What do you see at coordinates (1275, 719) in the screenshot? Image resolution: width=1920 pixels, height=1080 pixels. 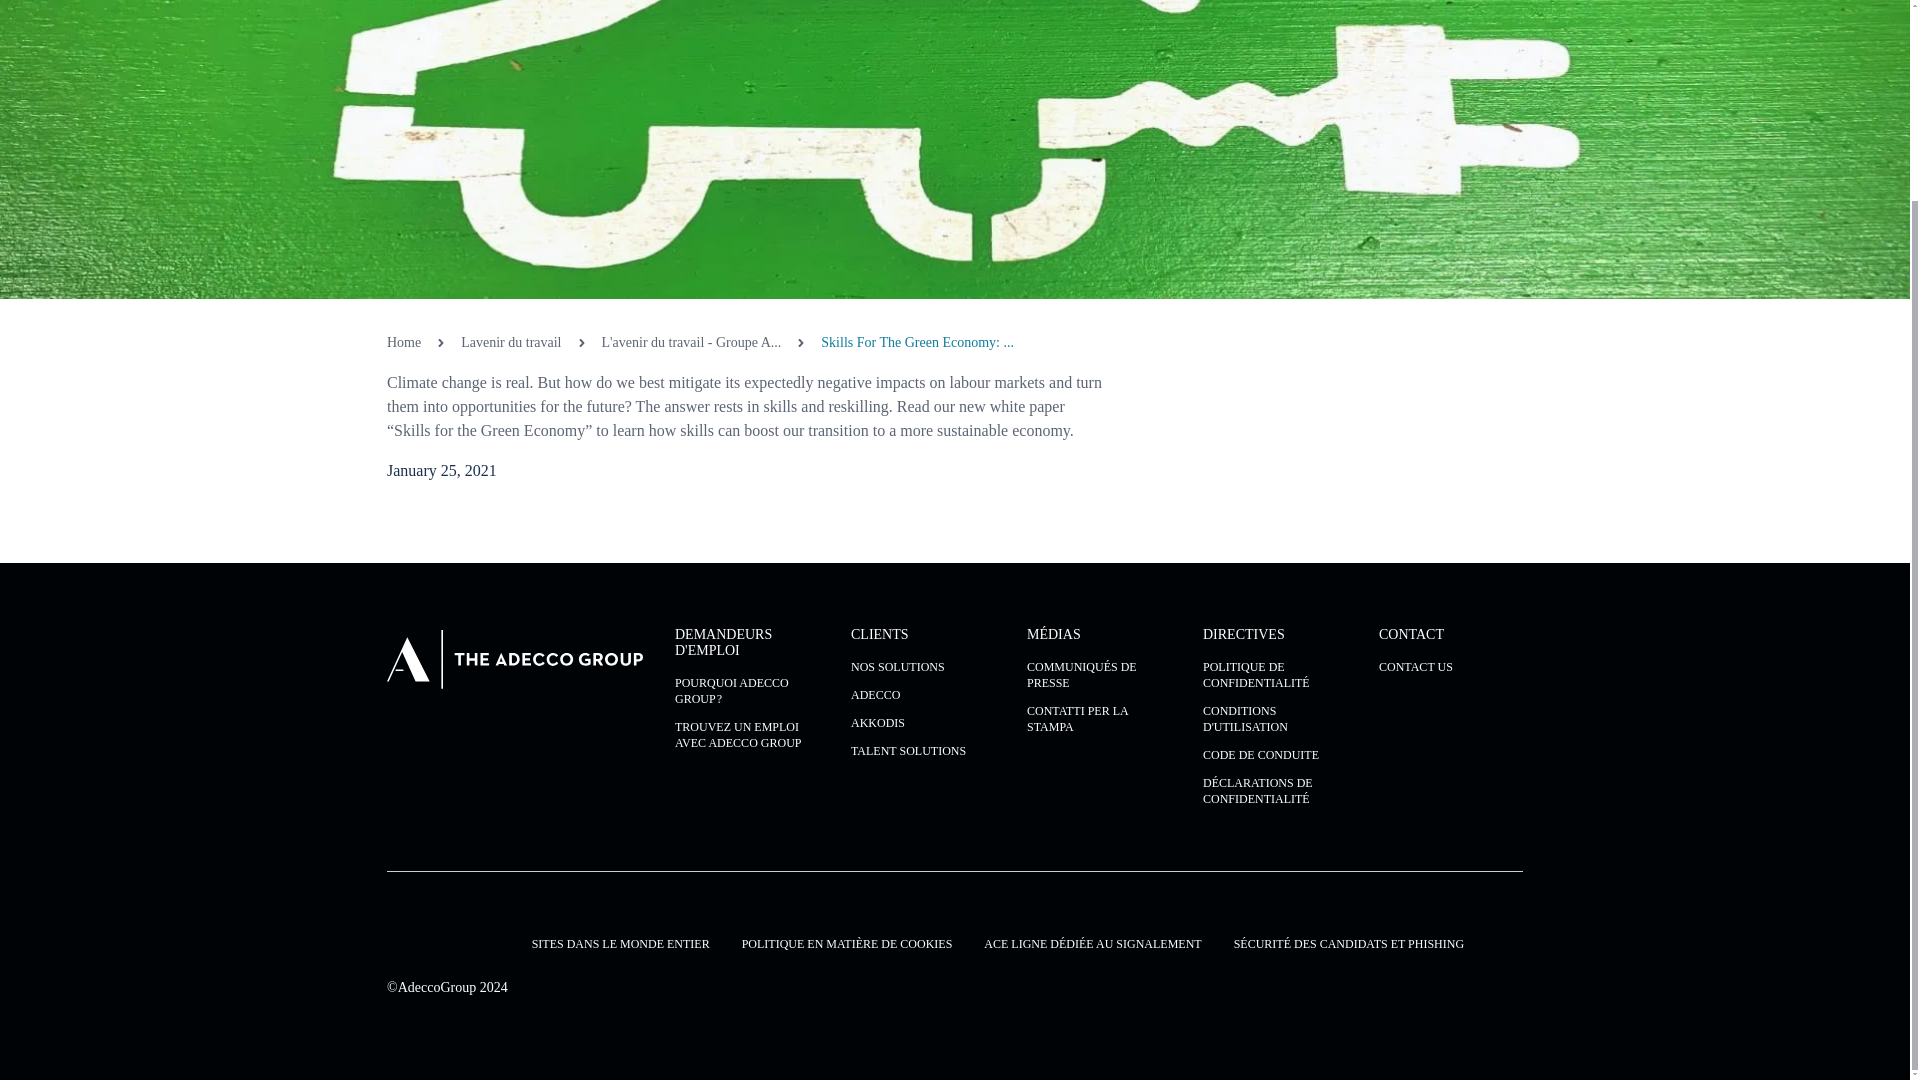 I see `CONDITIONS D'UTILISATION` at bounding box center [1275, 719].